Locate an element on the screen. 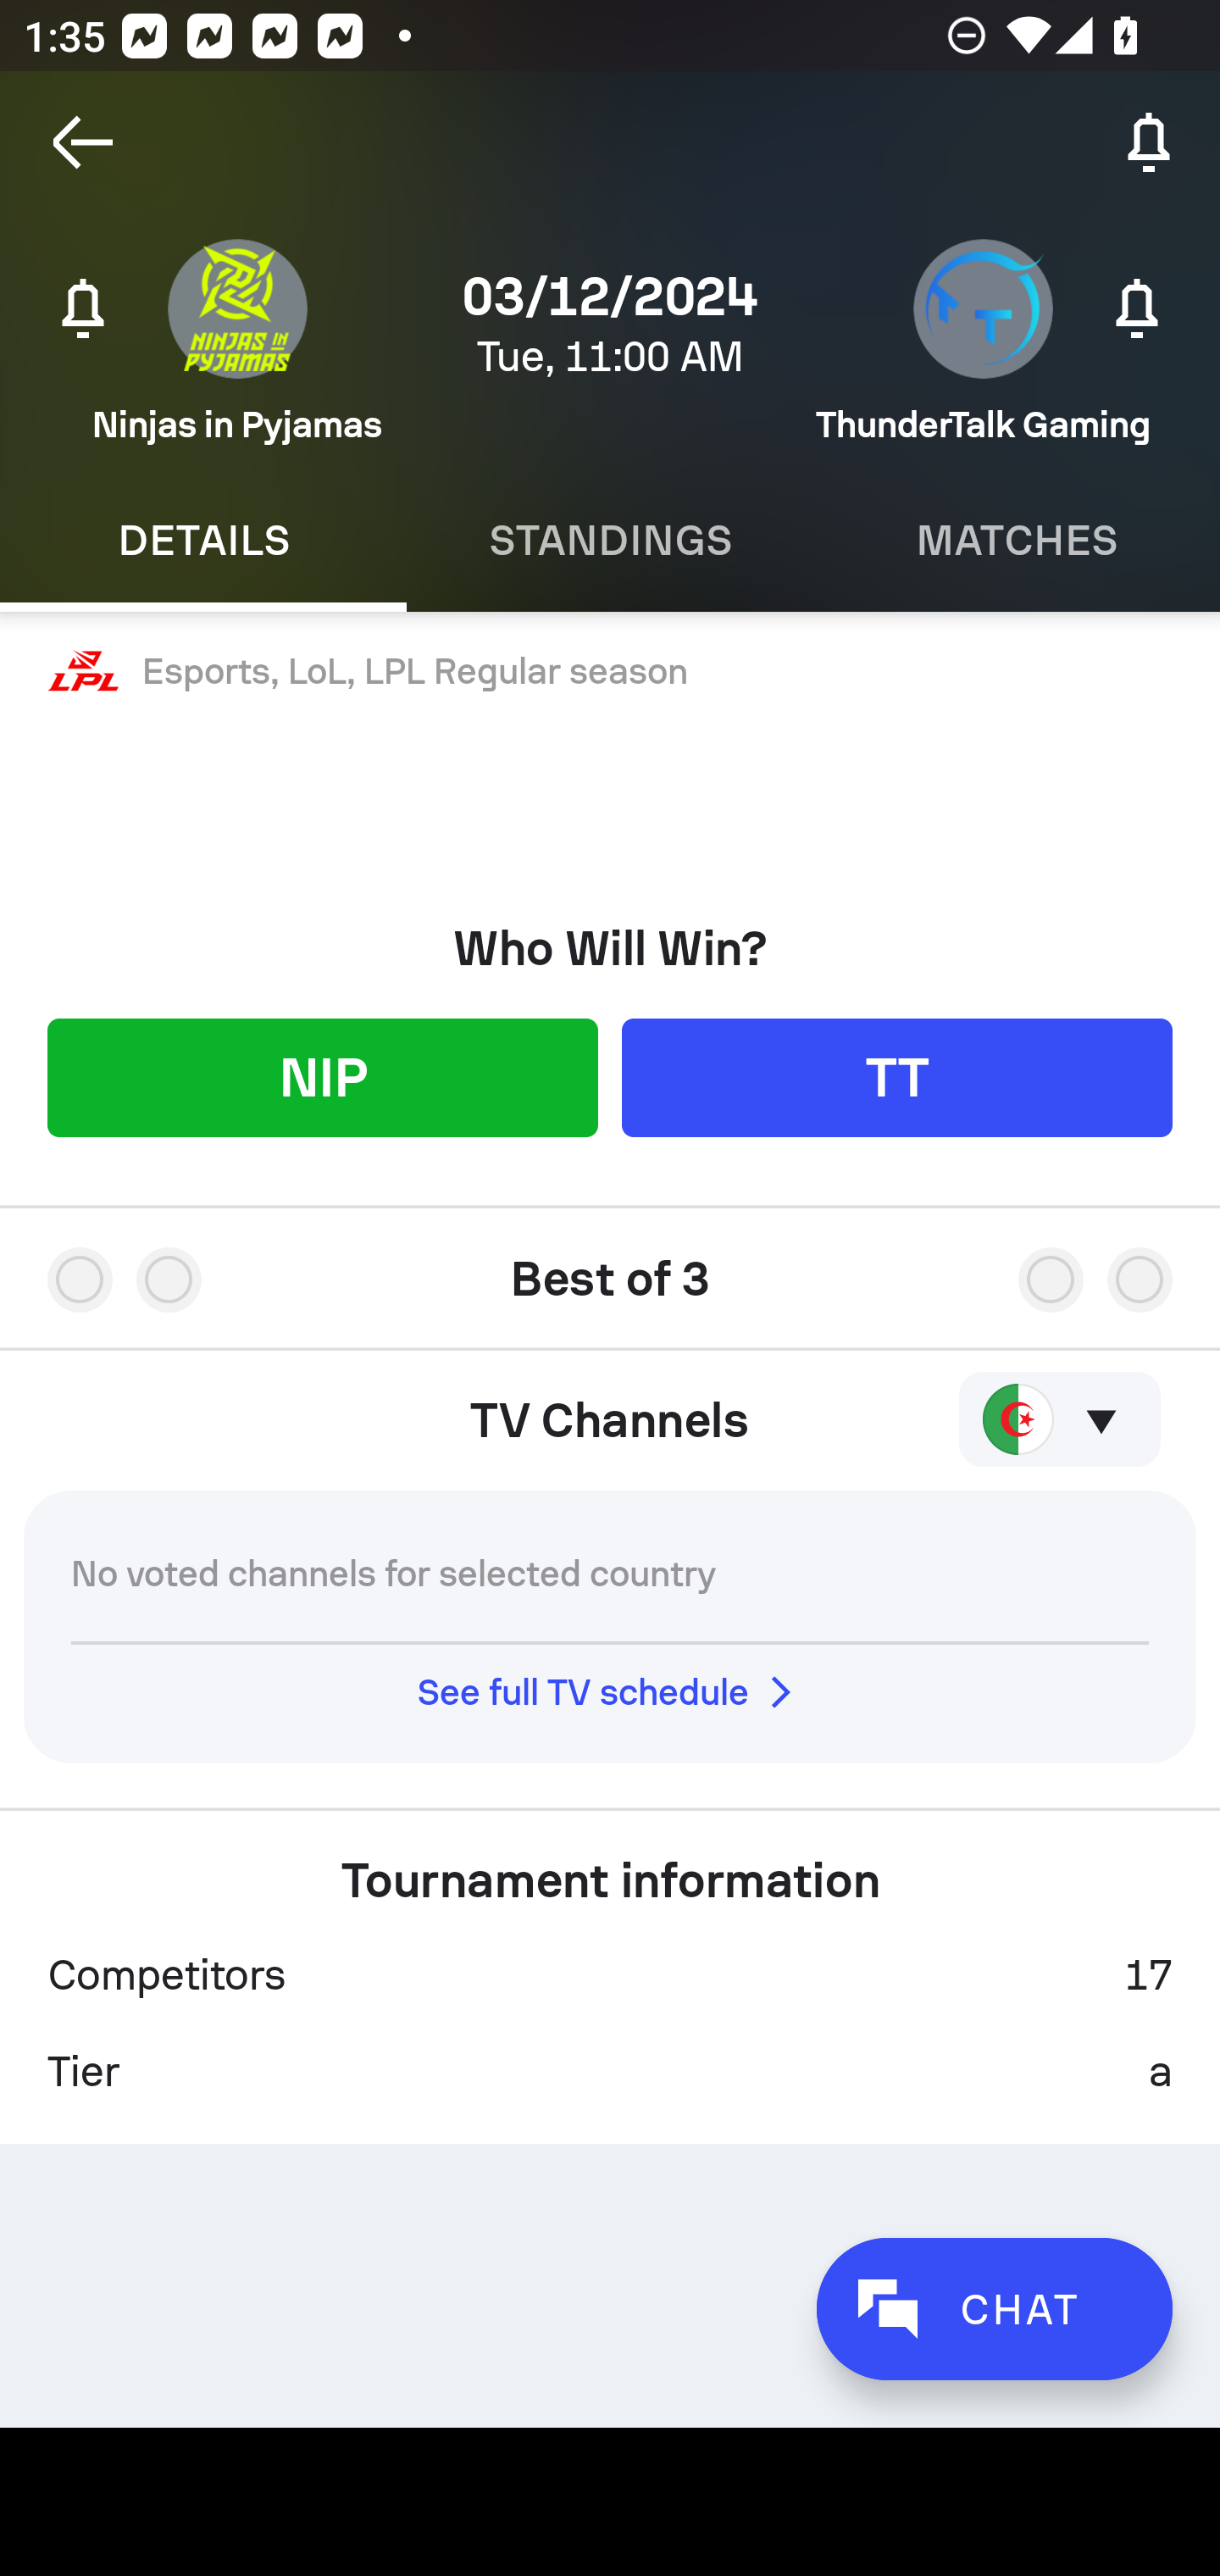 The width and height of the screenshot is (1220, 2576). NIP is located at coordinates (322, 1076).